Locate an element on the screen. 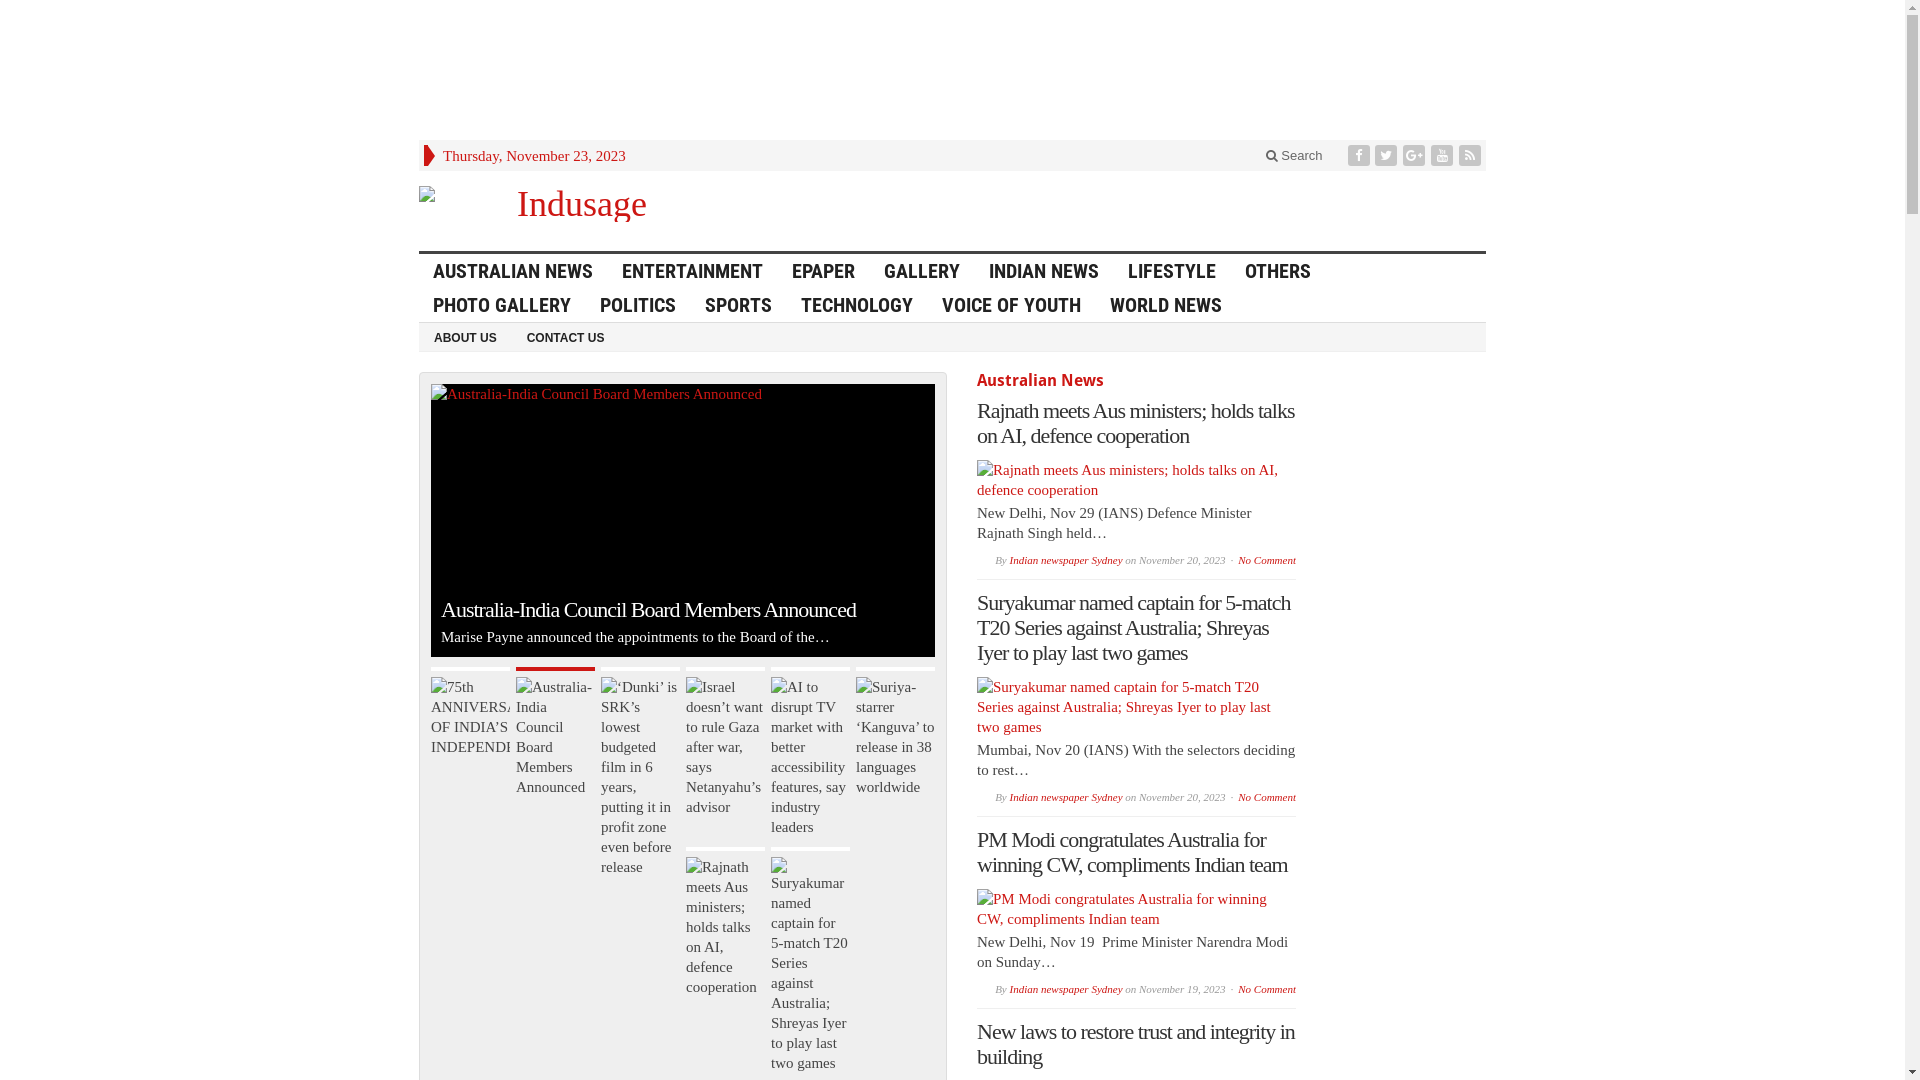 Image resolution: width=1920 pixels, height=1080 pixels. AUSTRALIAN NEWS is located at coordinates (514, 271).